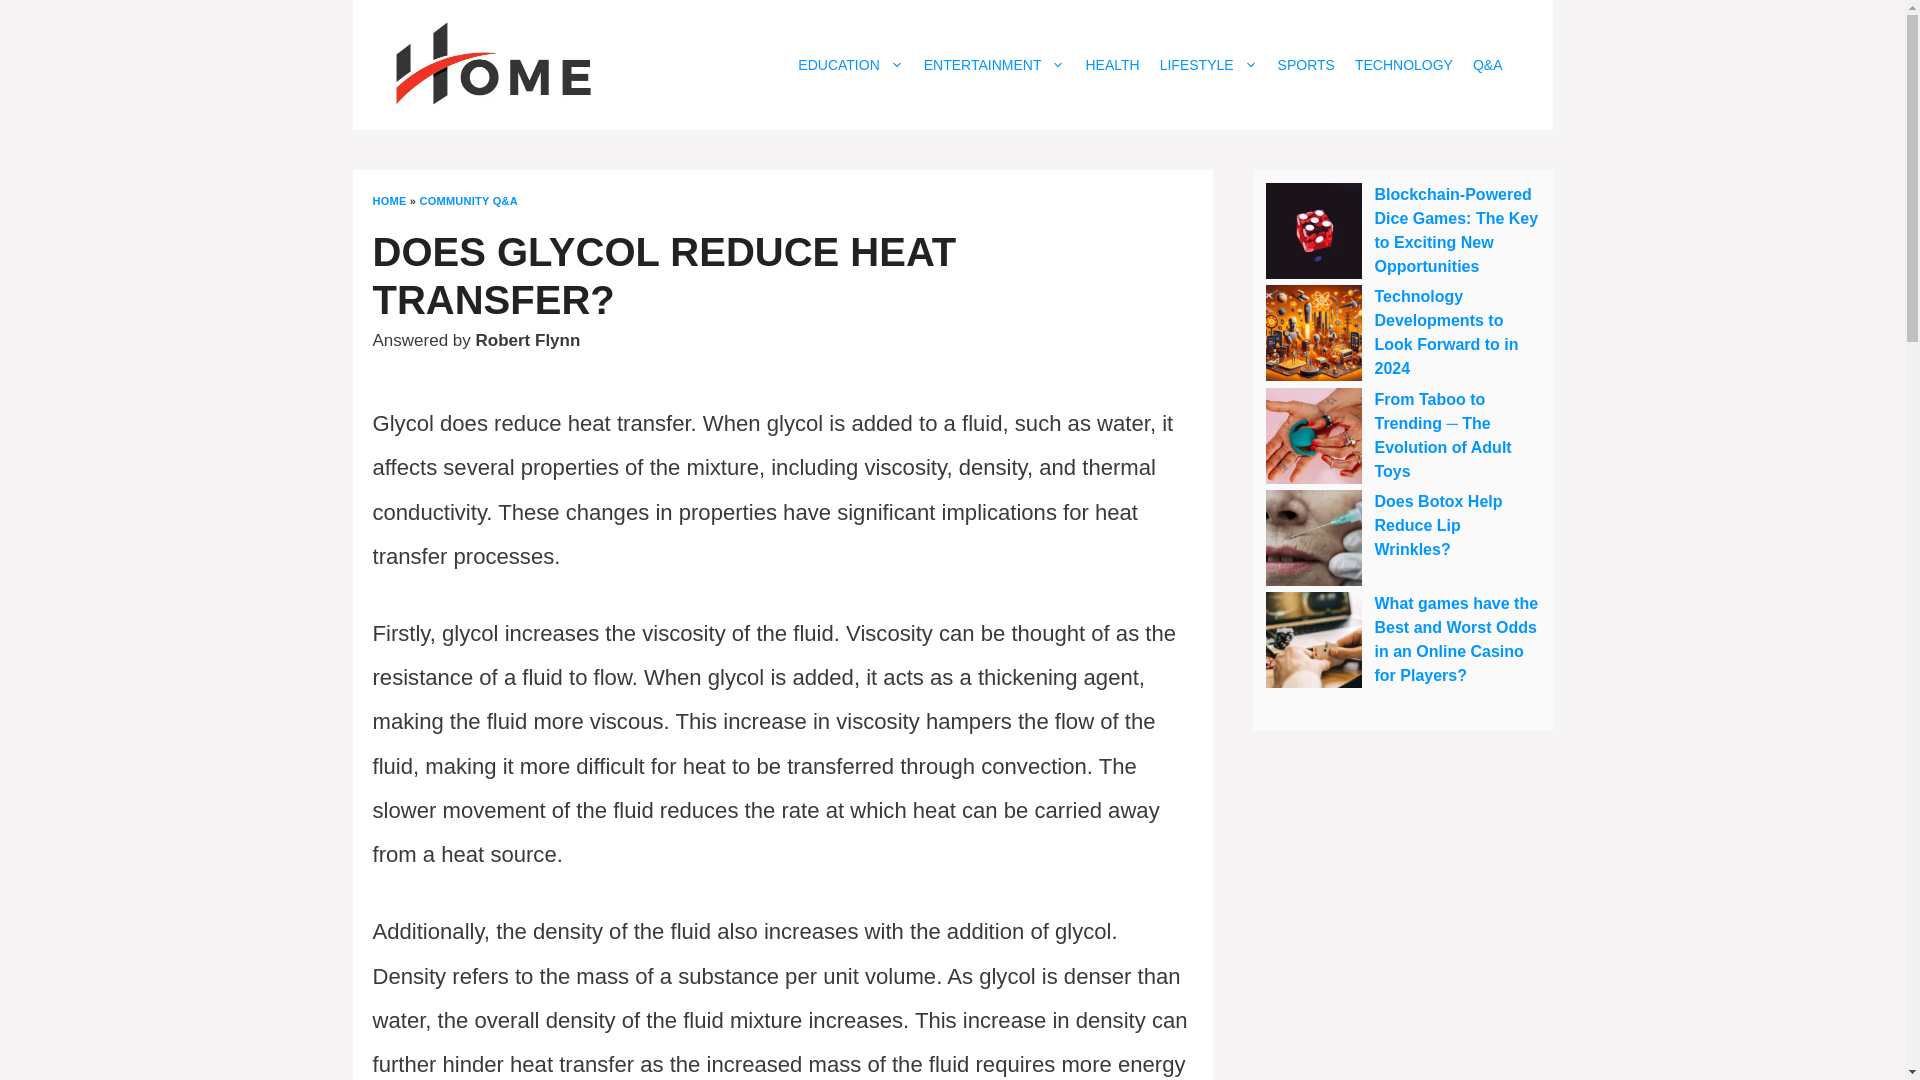 The image size is (1920, 1080). Describe the element at coordinates (1208, 64) in the screenshot. I see `LIFESTYLE` at that location.